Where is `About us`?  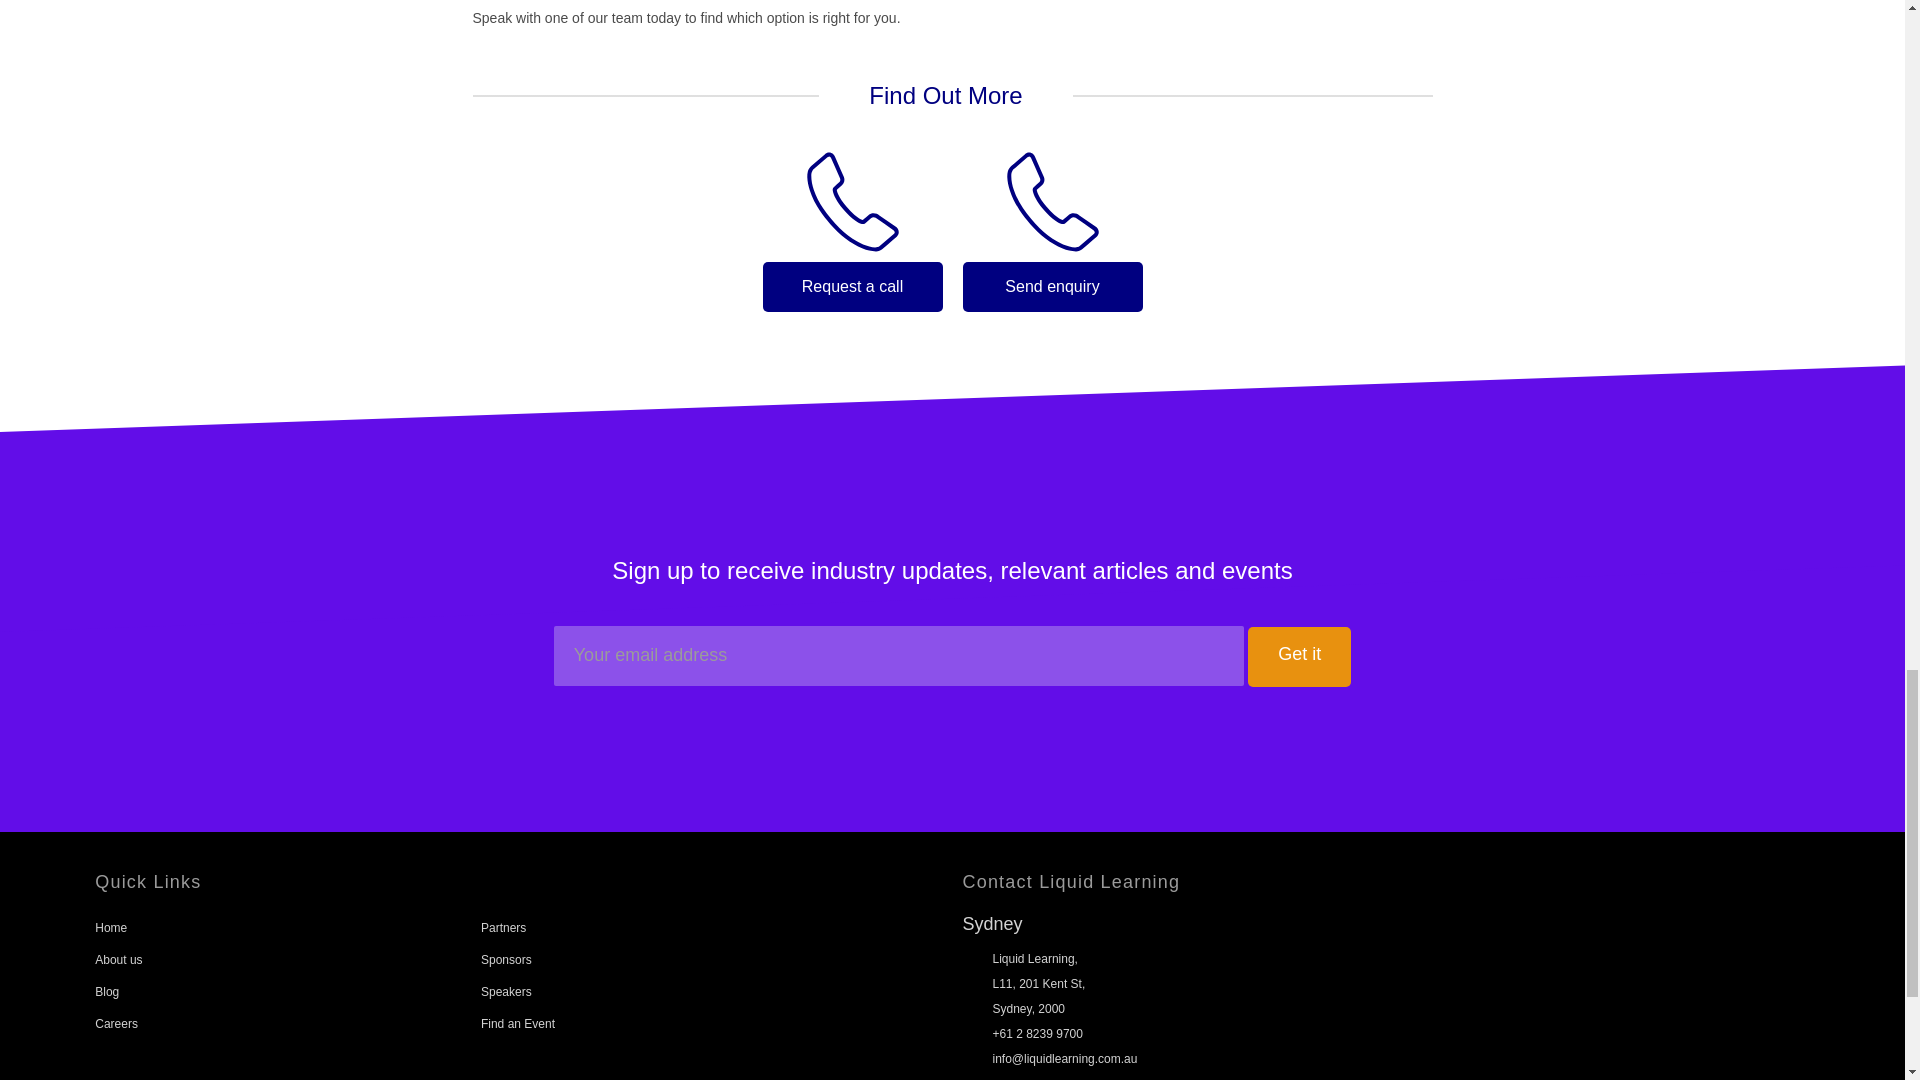
About us is located at coordinates (118, 959).